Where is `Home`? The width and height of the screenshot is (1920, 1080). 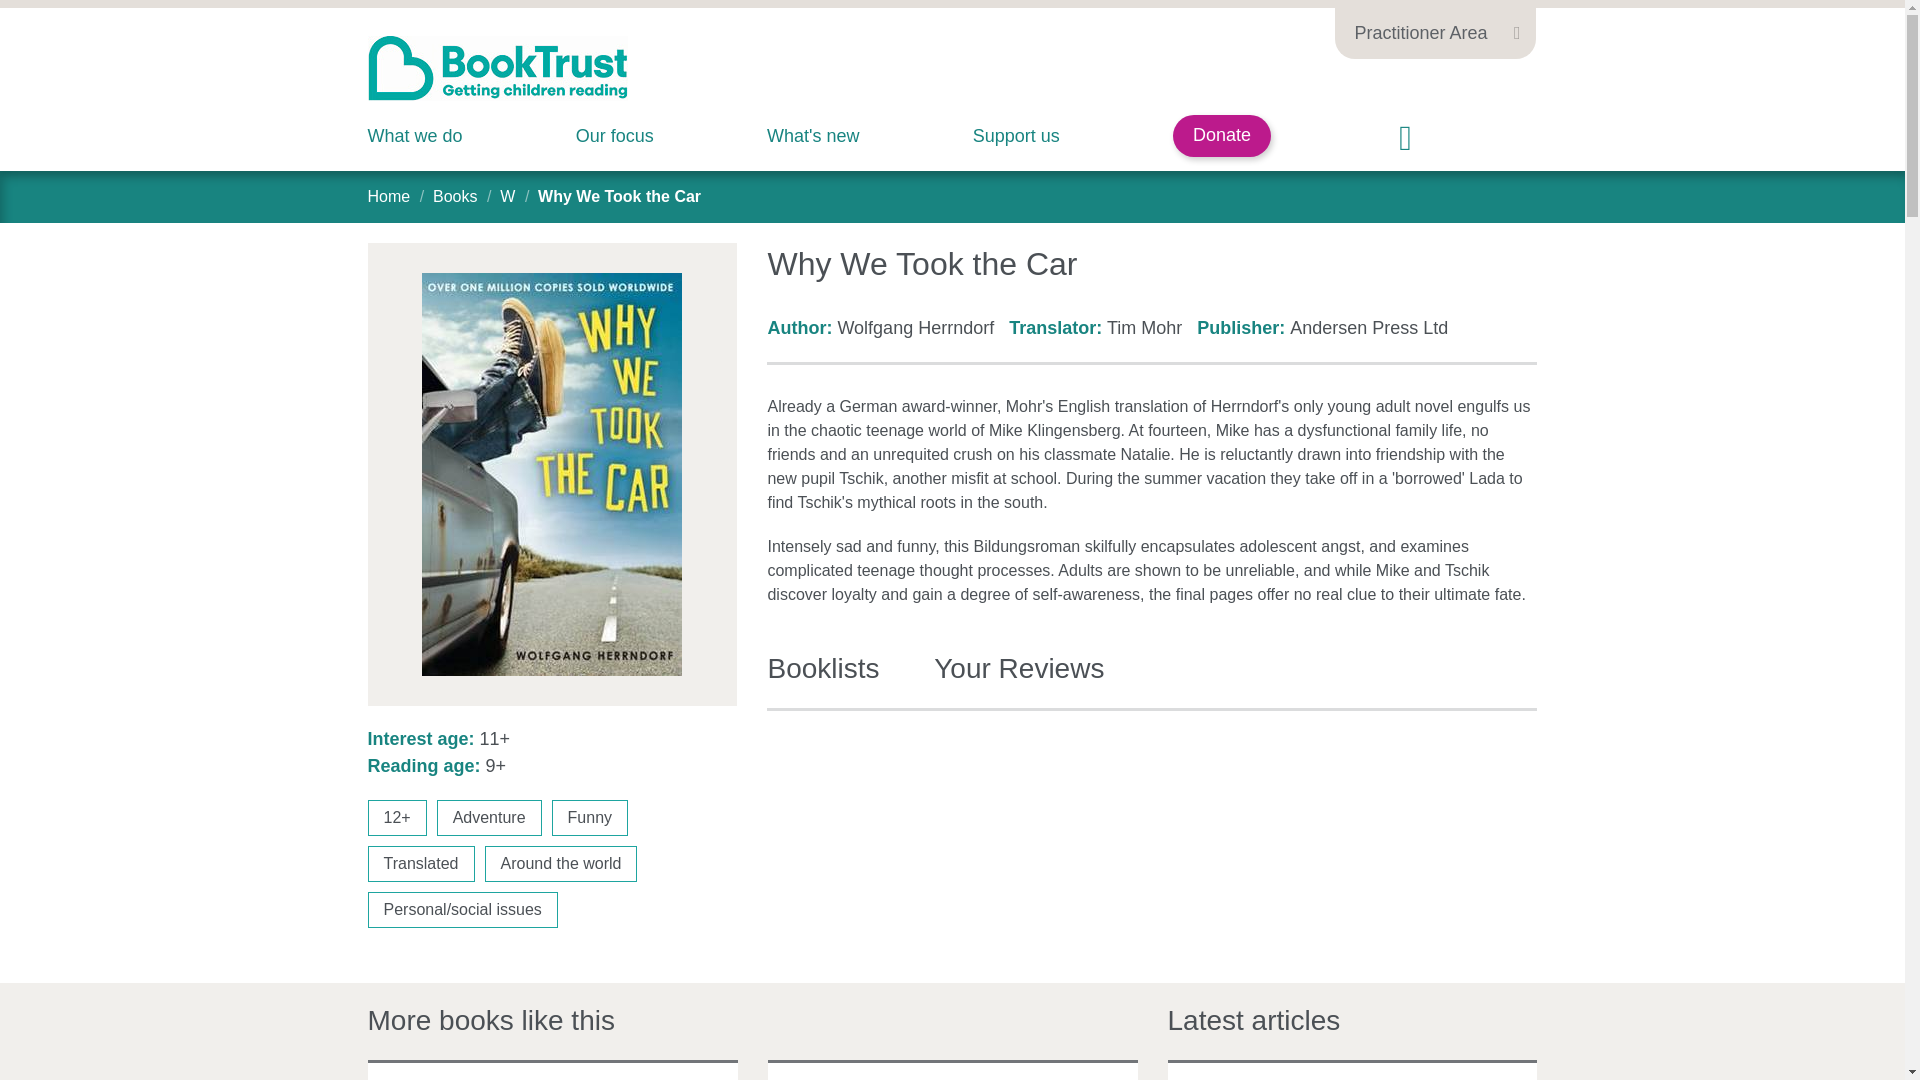 Home is located at coordinates (389, 196).